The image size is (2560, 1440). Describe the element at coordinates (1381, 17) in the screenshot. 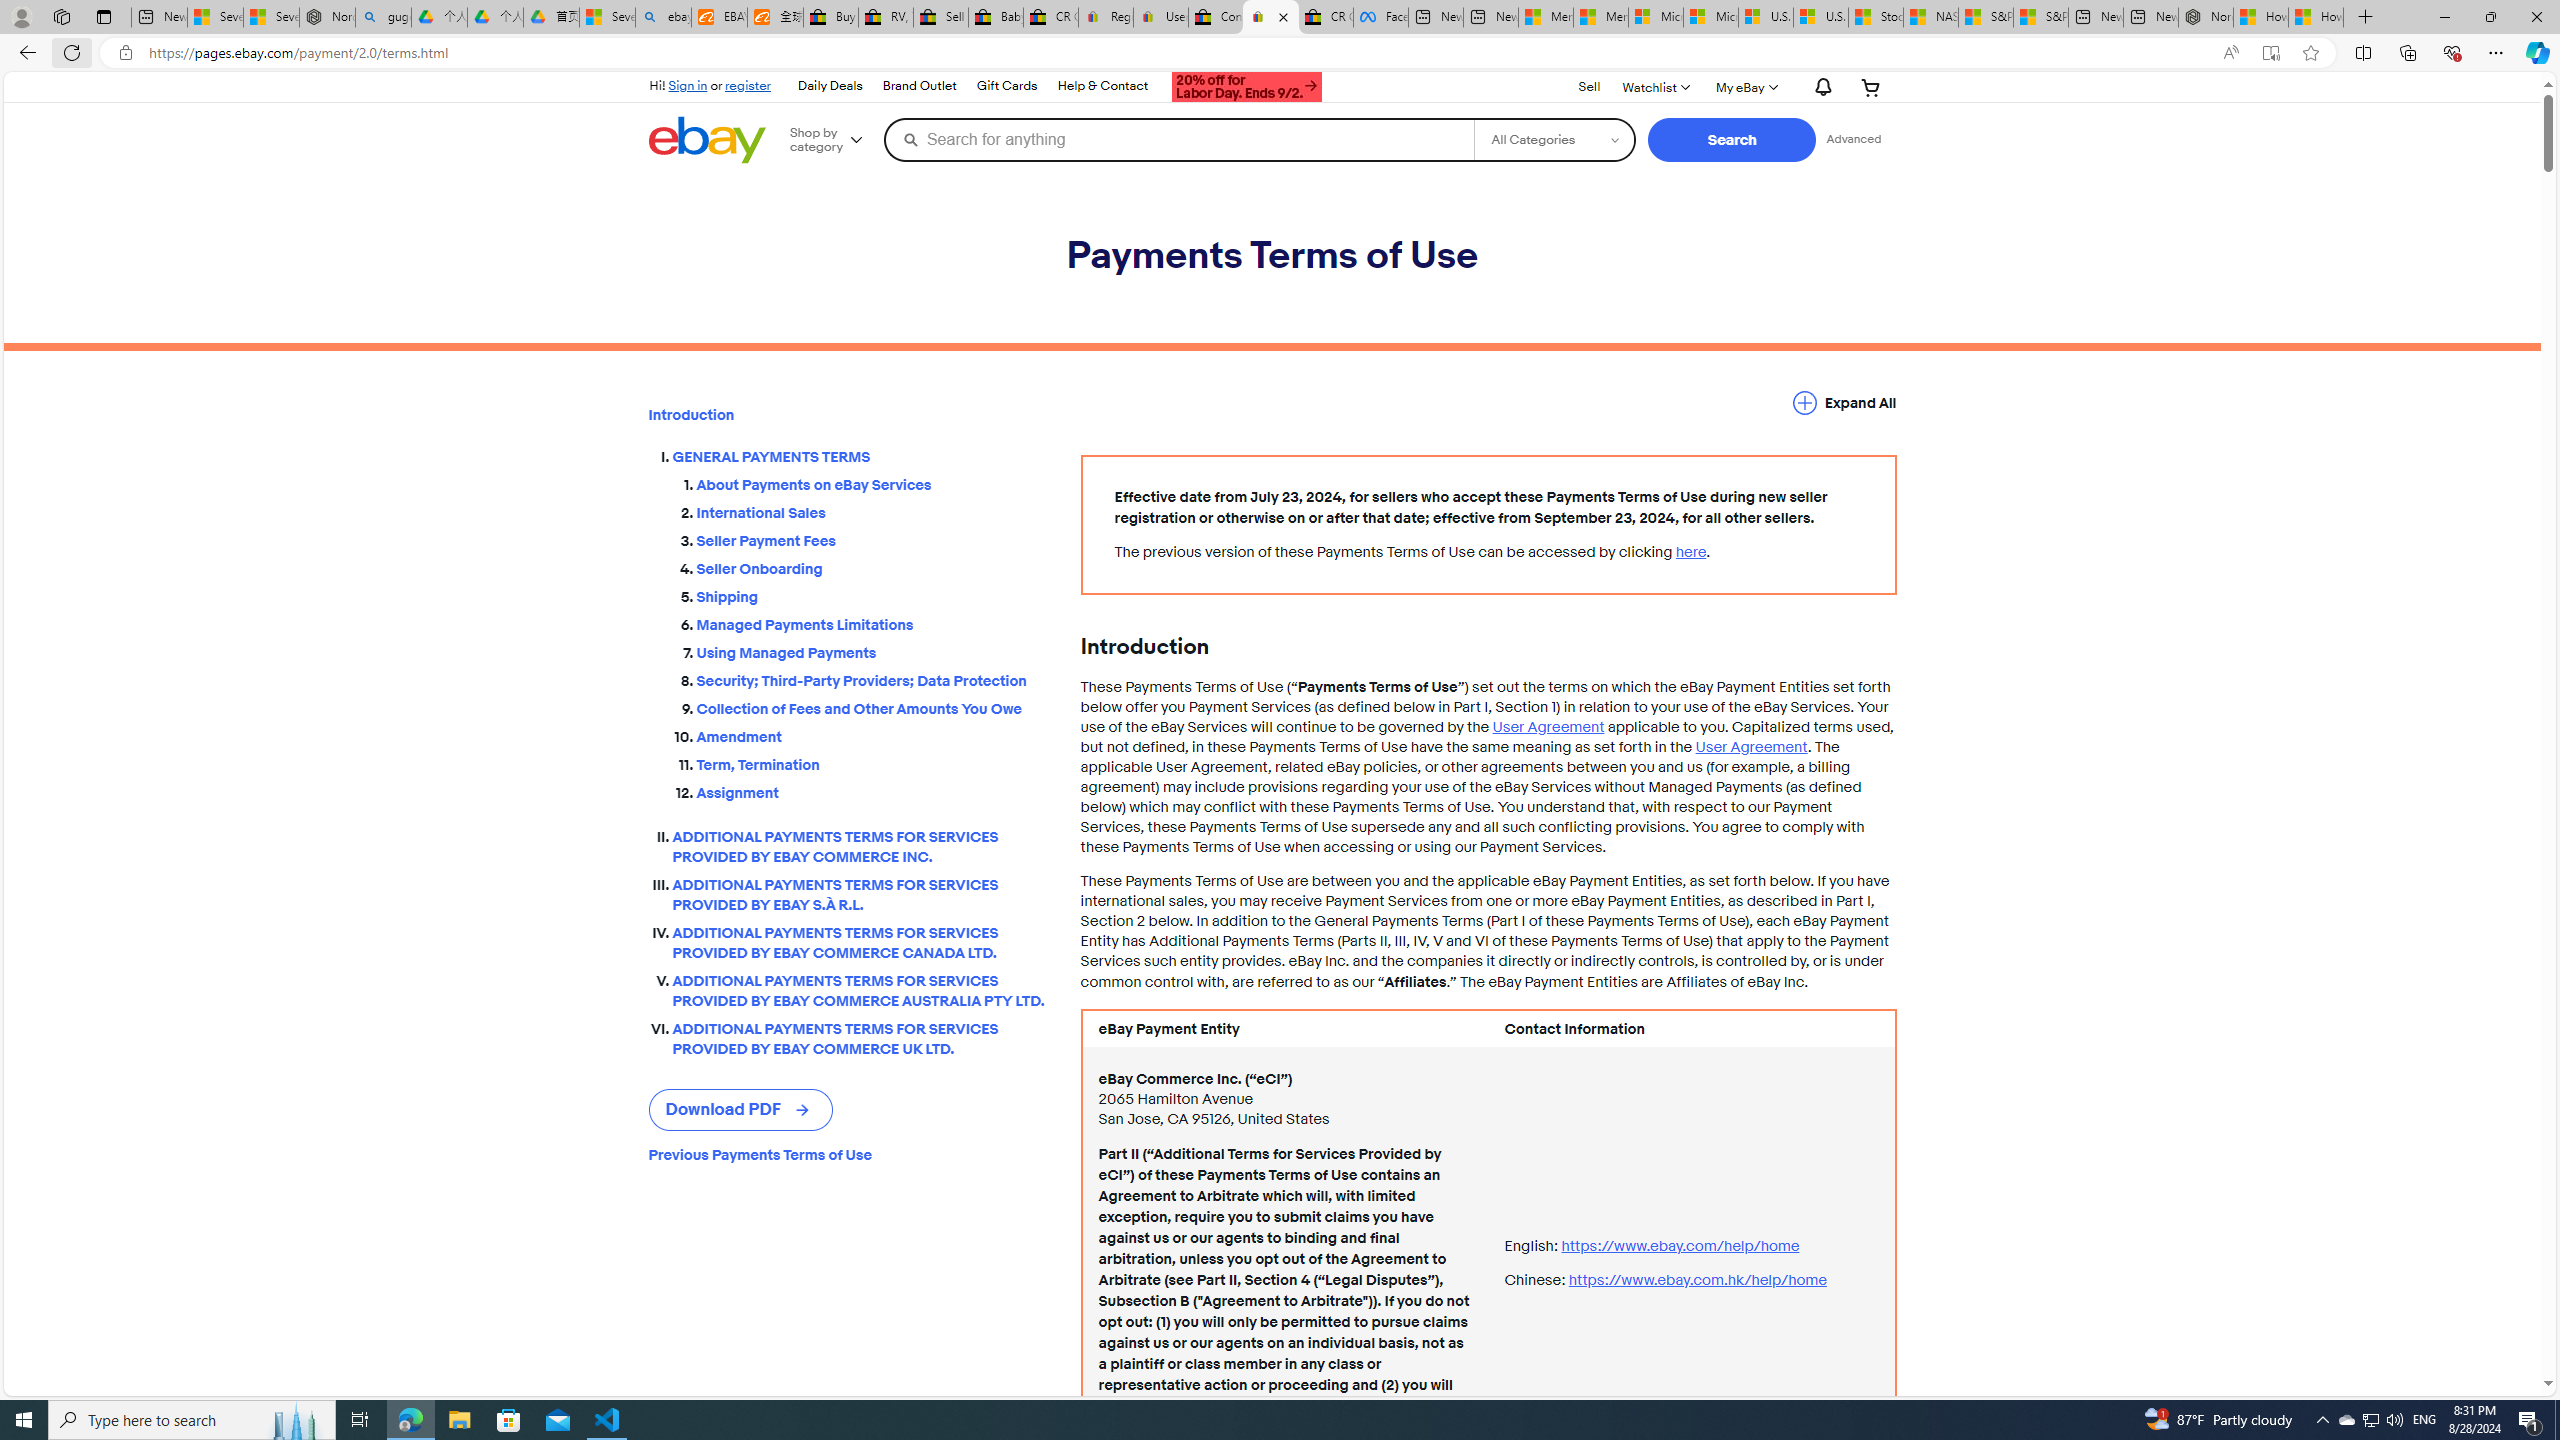

I see `Facebook` at that location.